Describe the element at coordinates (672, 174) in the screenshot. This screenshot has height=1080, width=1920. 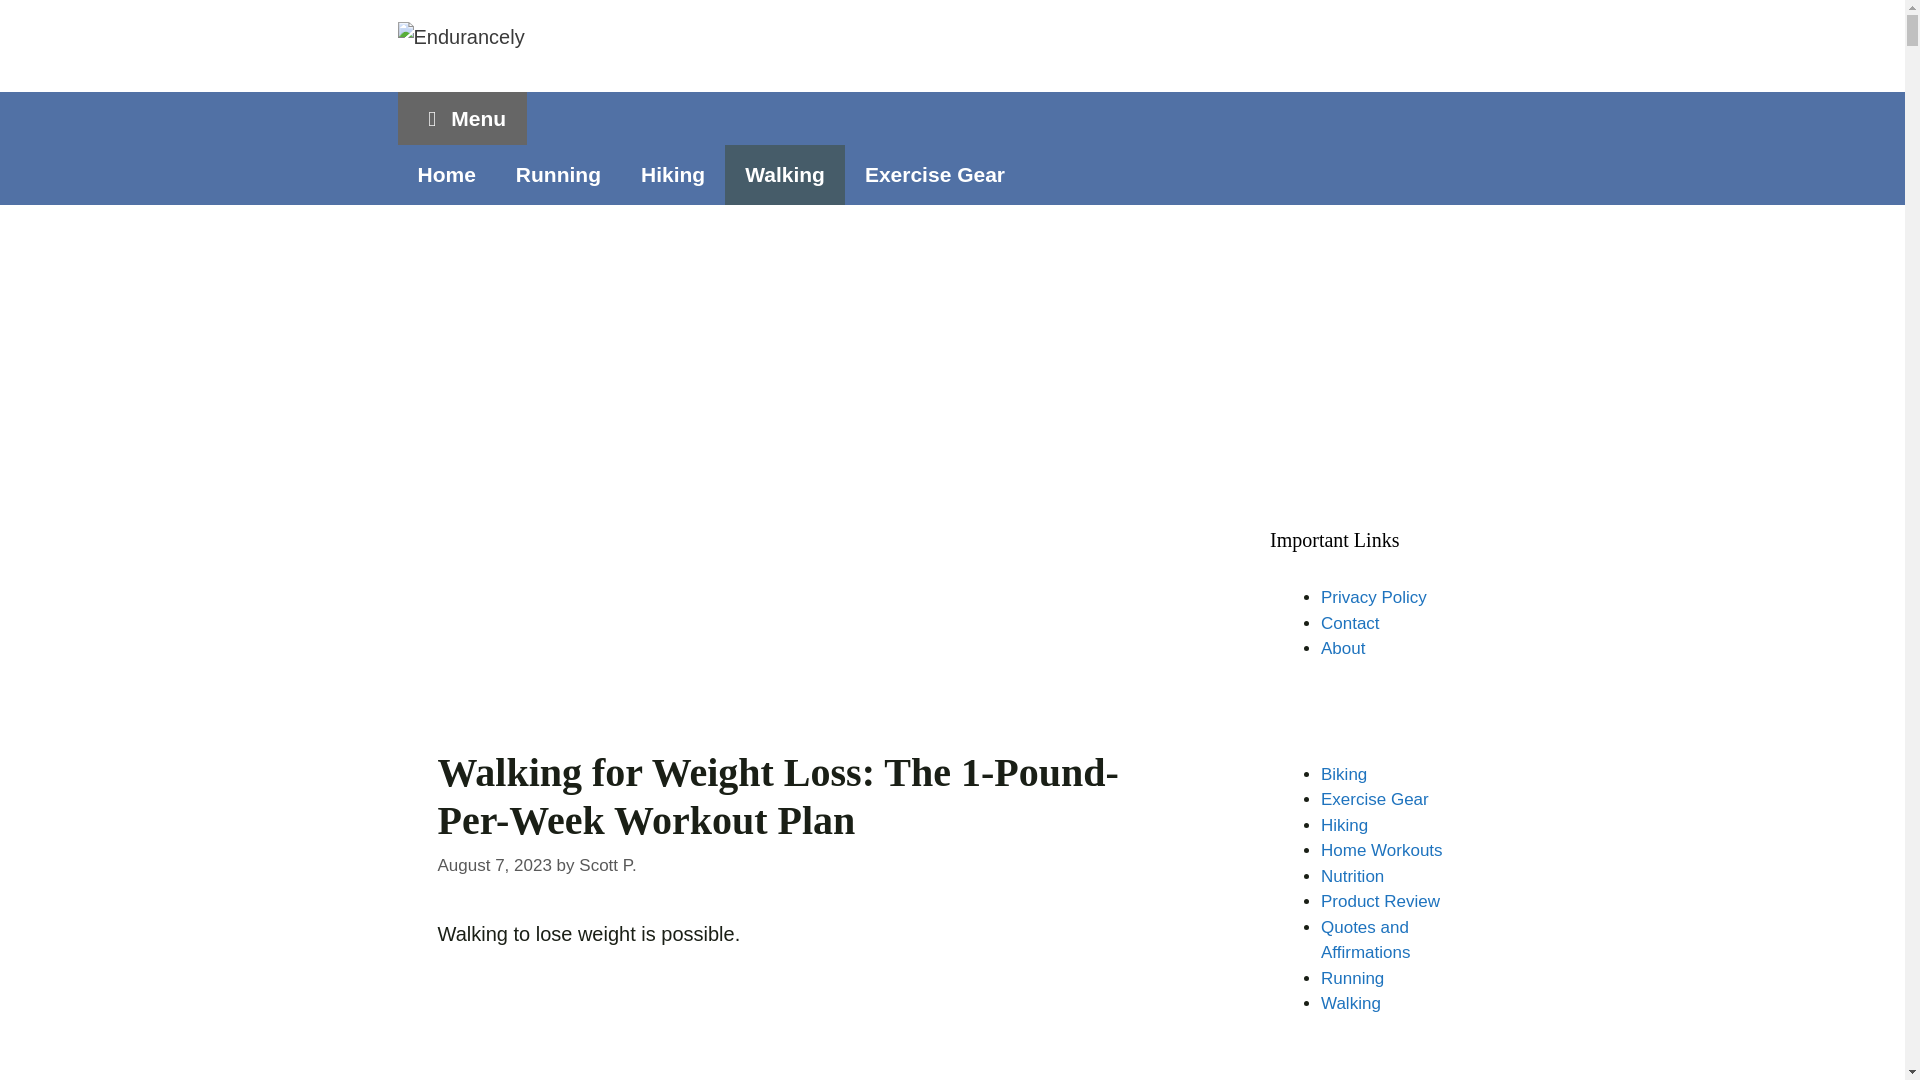
I see `Hiking` at that location.